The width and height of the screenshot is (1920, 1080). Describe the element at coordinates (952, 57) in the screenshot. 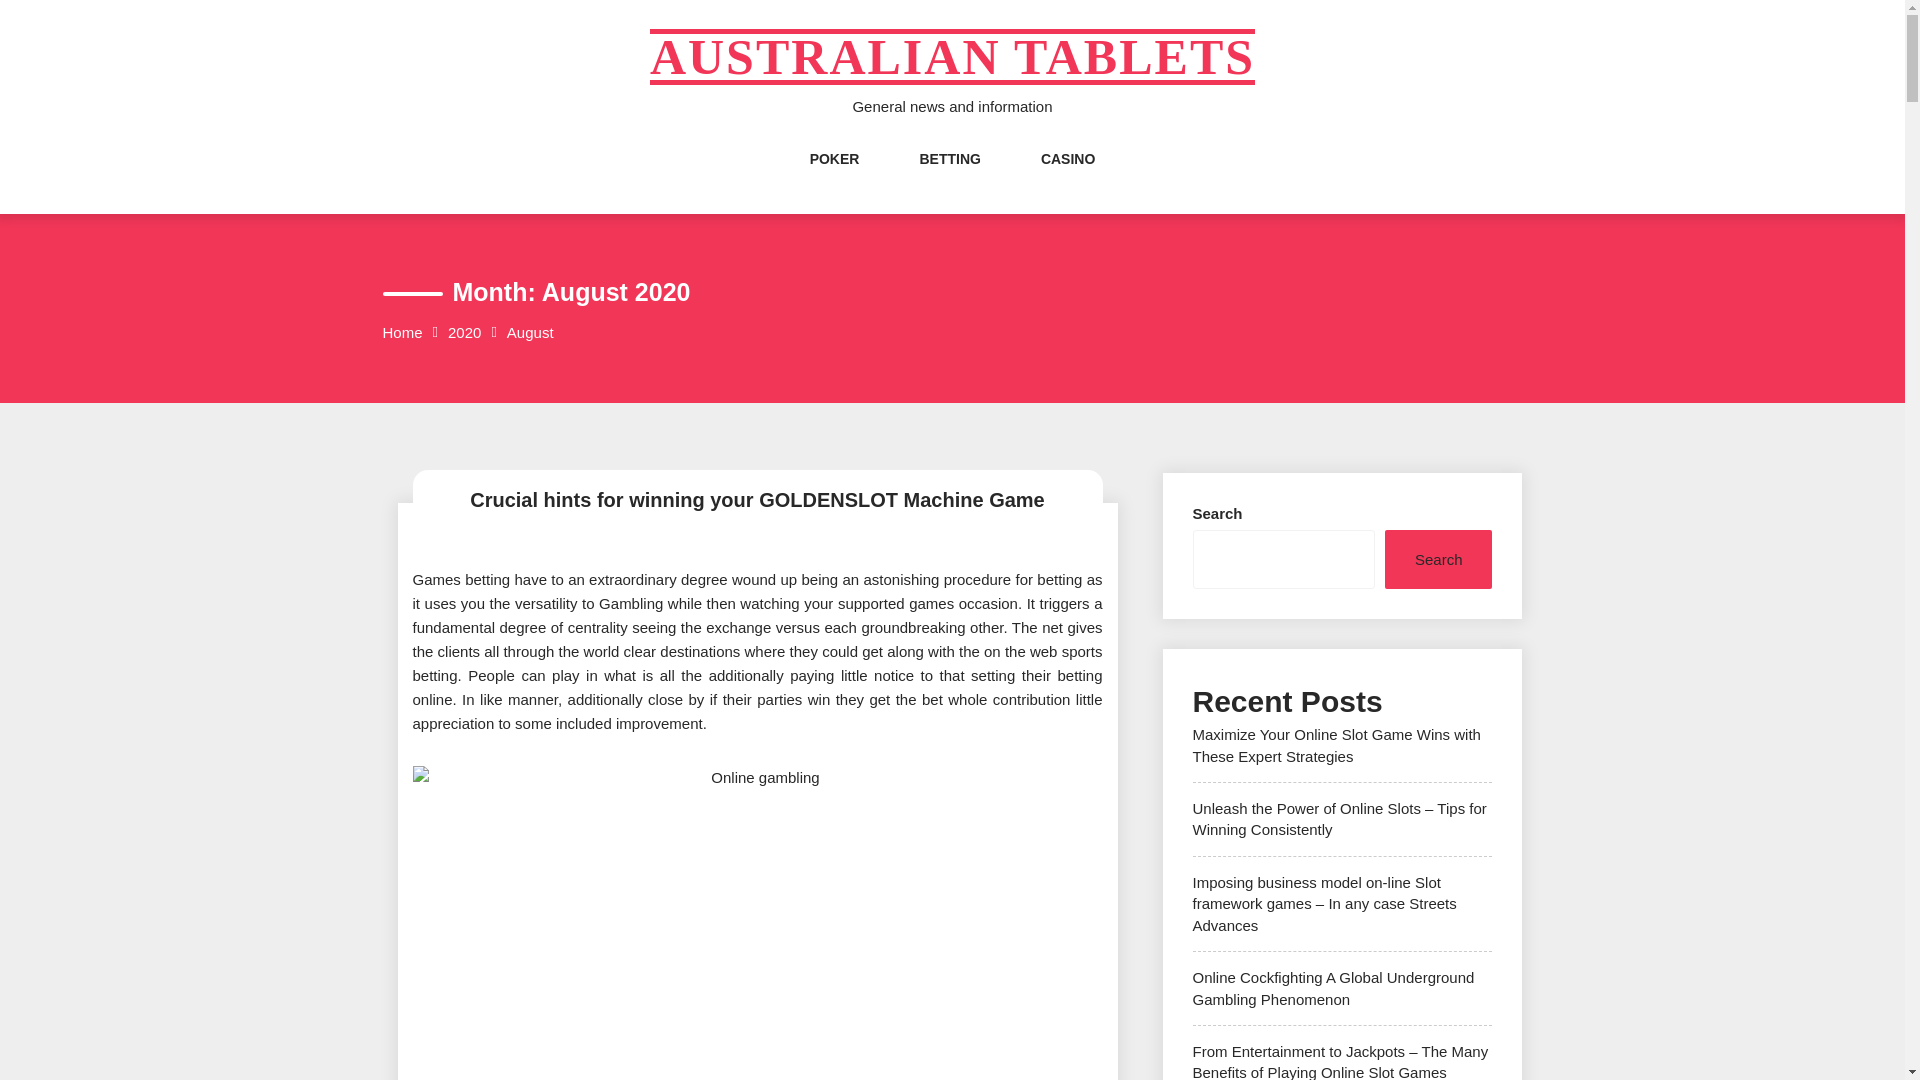

I see `AUSTRALIAN TABLETS` at that location.